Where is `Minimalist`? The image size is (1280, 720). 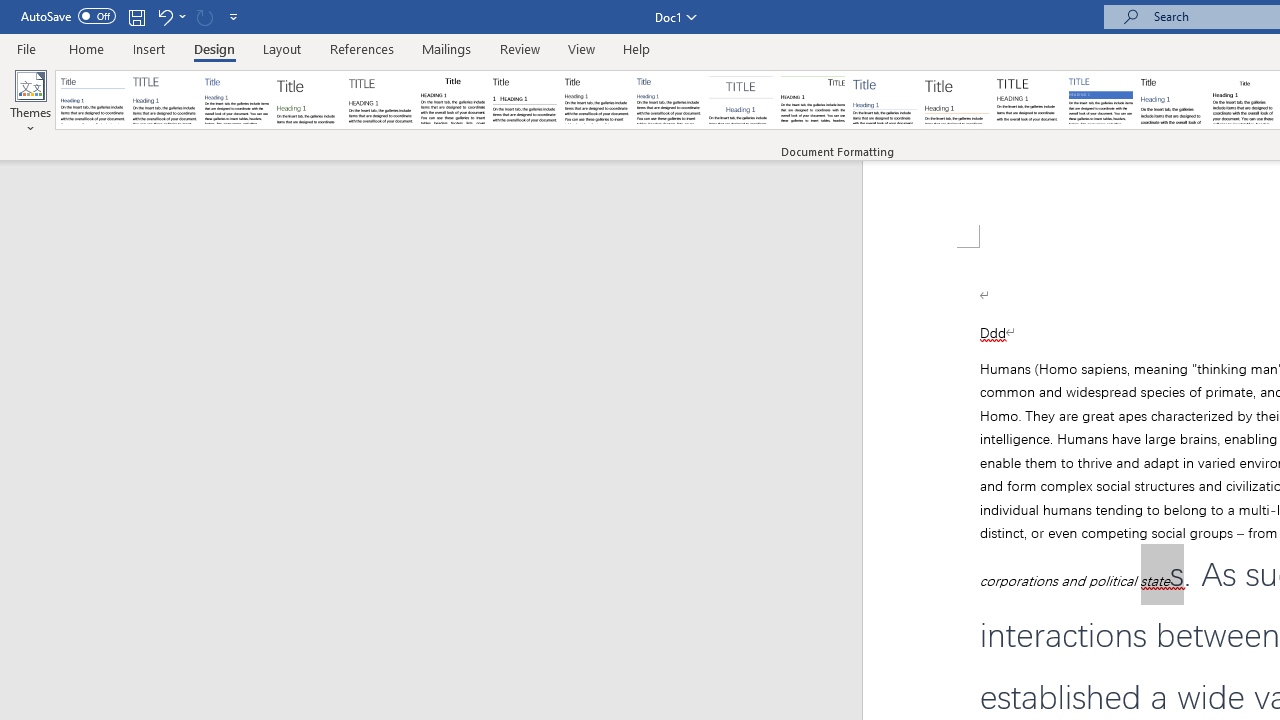
Minimalist is located at coordinates (1028, 100).